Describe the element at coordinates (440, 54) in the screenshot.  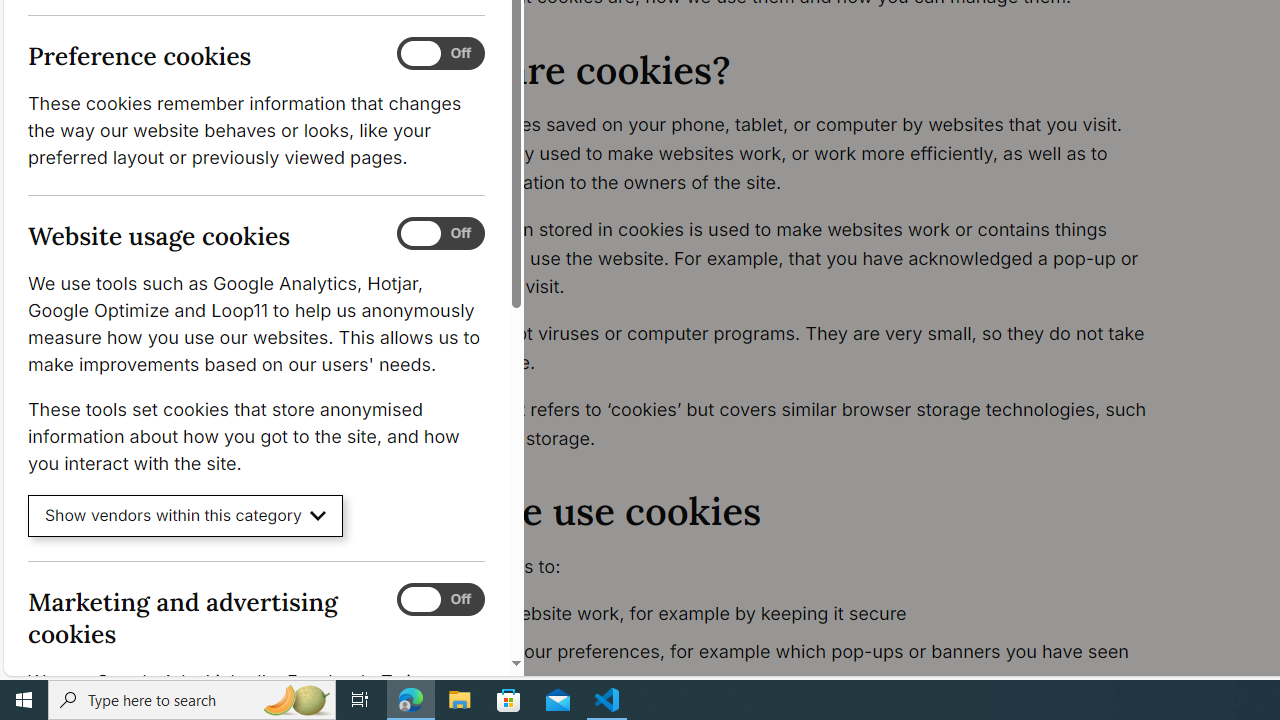
I see `Preference cookies` at that location.